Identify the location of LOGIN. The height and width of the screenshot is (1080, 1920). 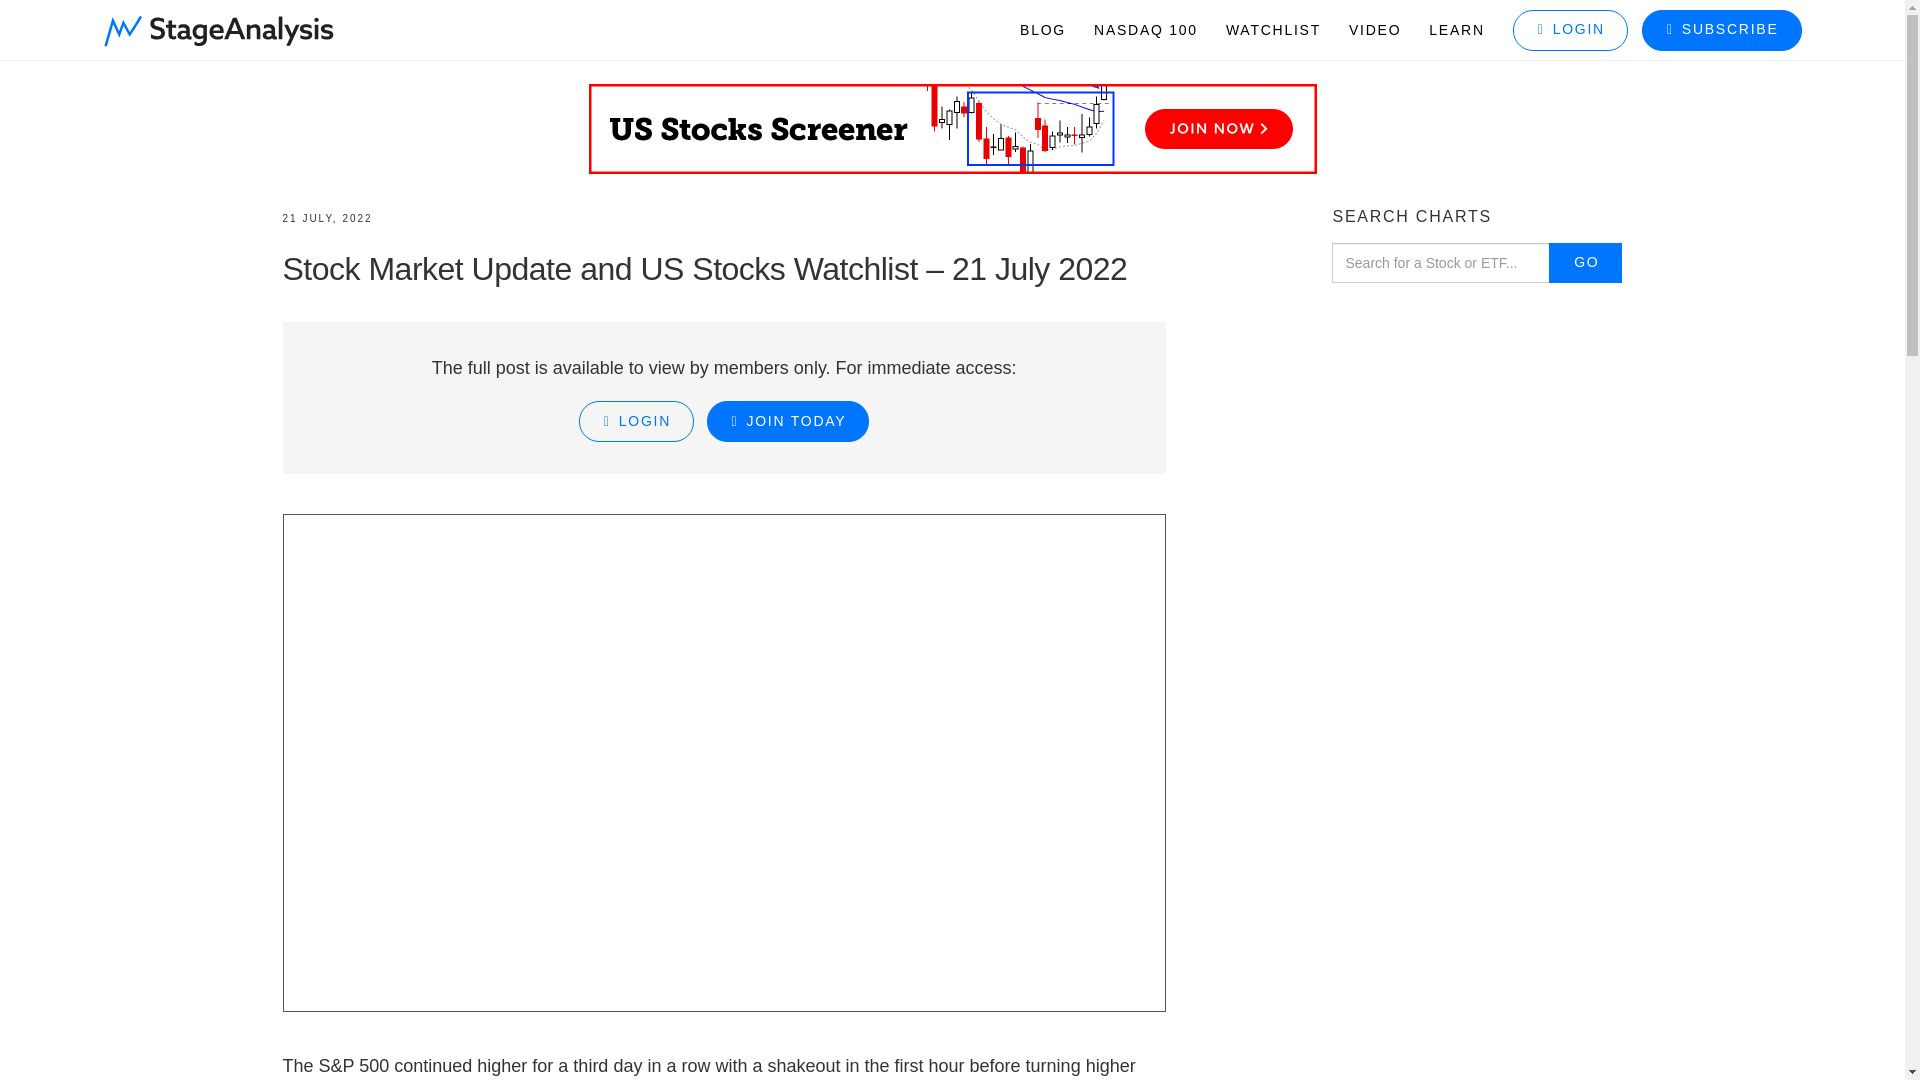
(636, 420).